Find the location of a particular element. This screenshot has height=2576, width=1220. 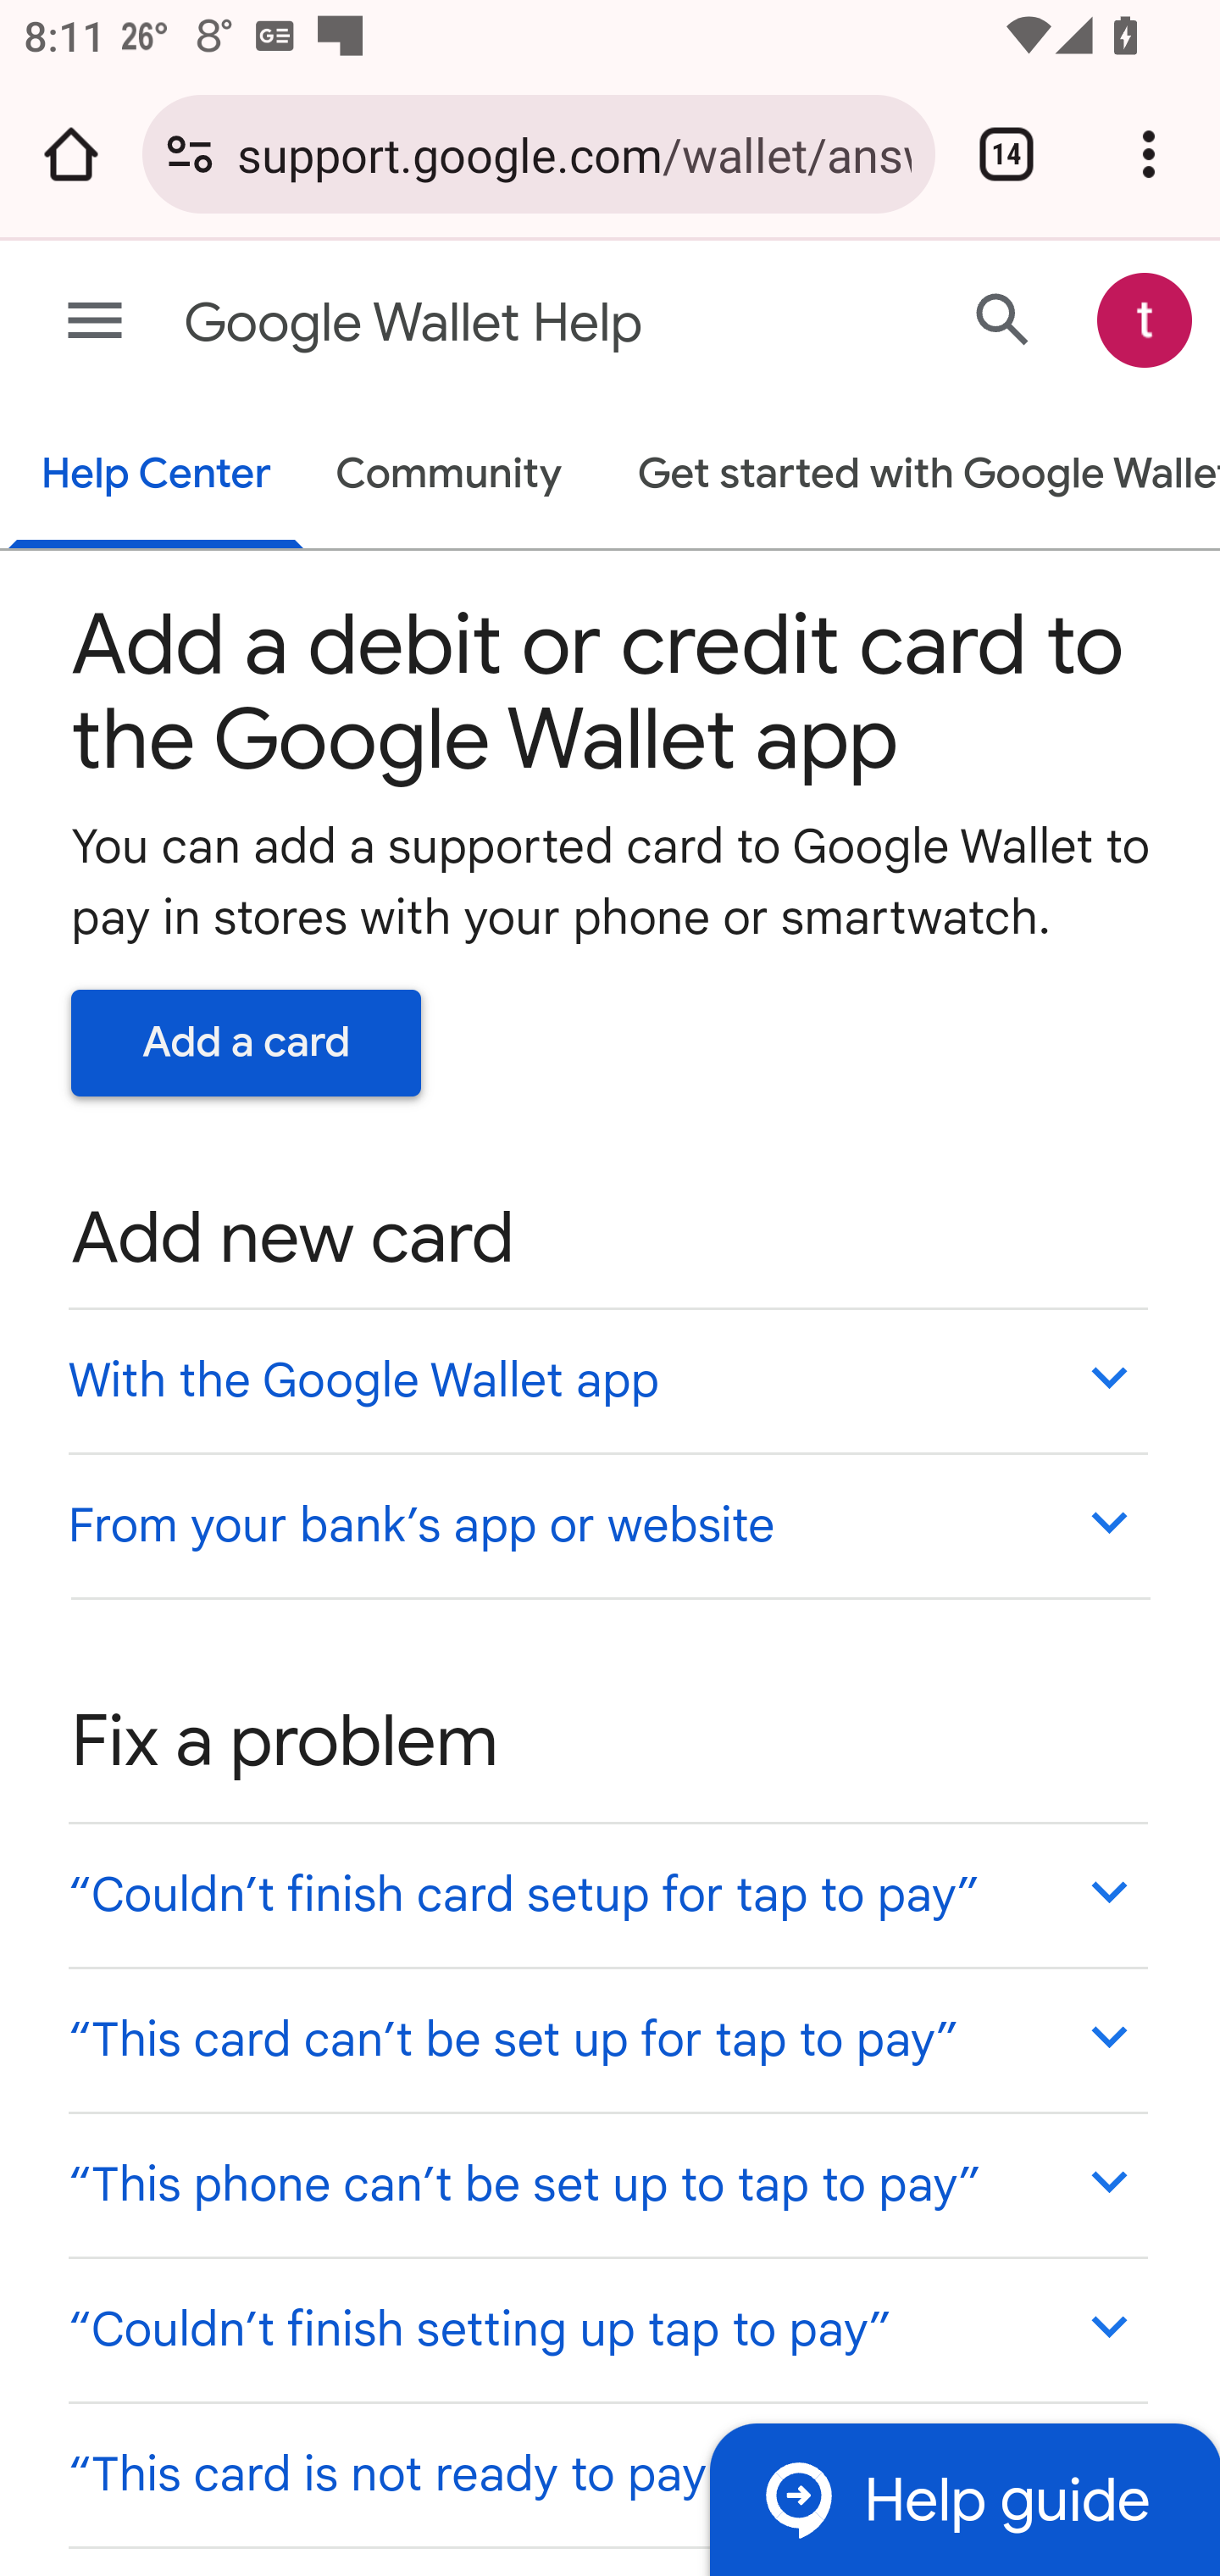

Open the home page is located at coordinates (71, 154).